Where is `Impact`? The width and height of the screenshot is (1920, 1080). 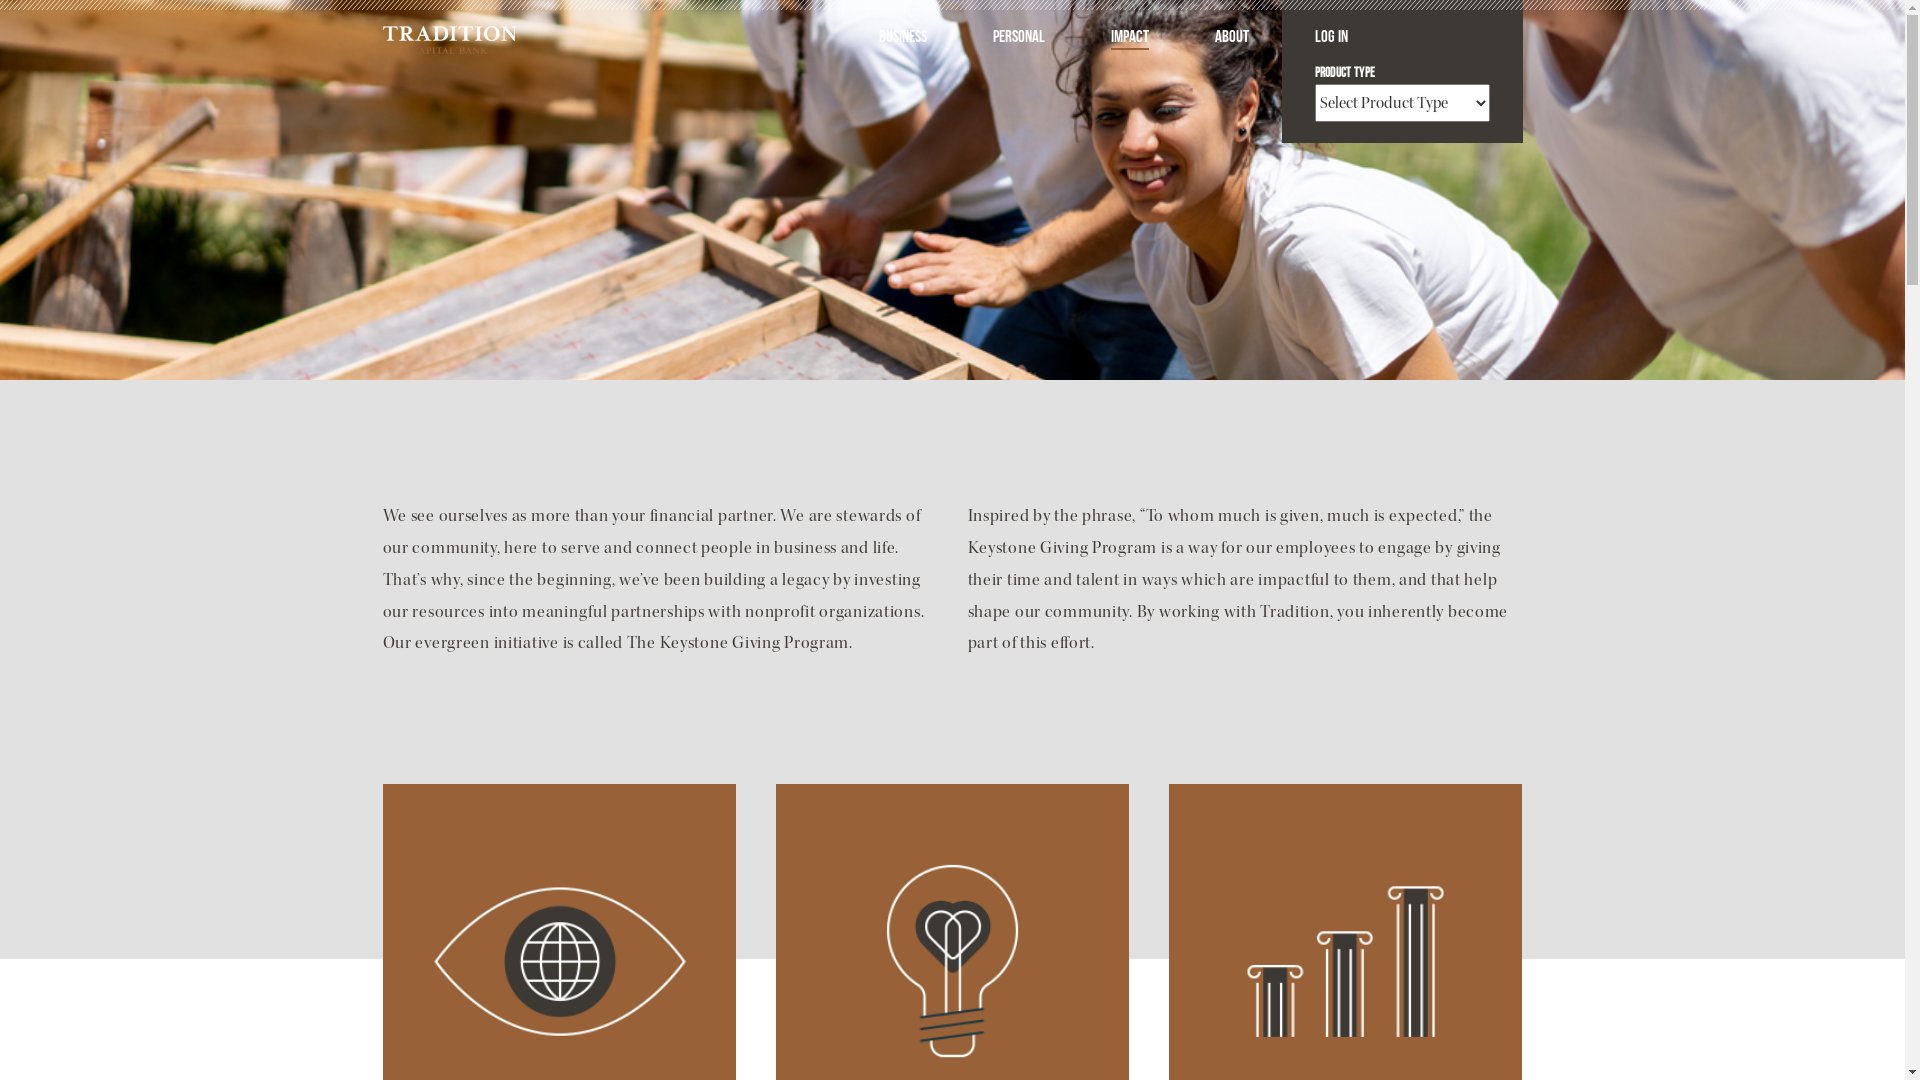 Impact is located at coordinates (1129, 38).